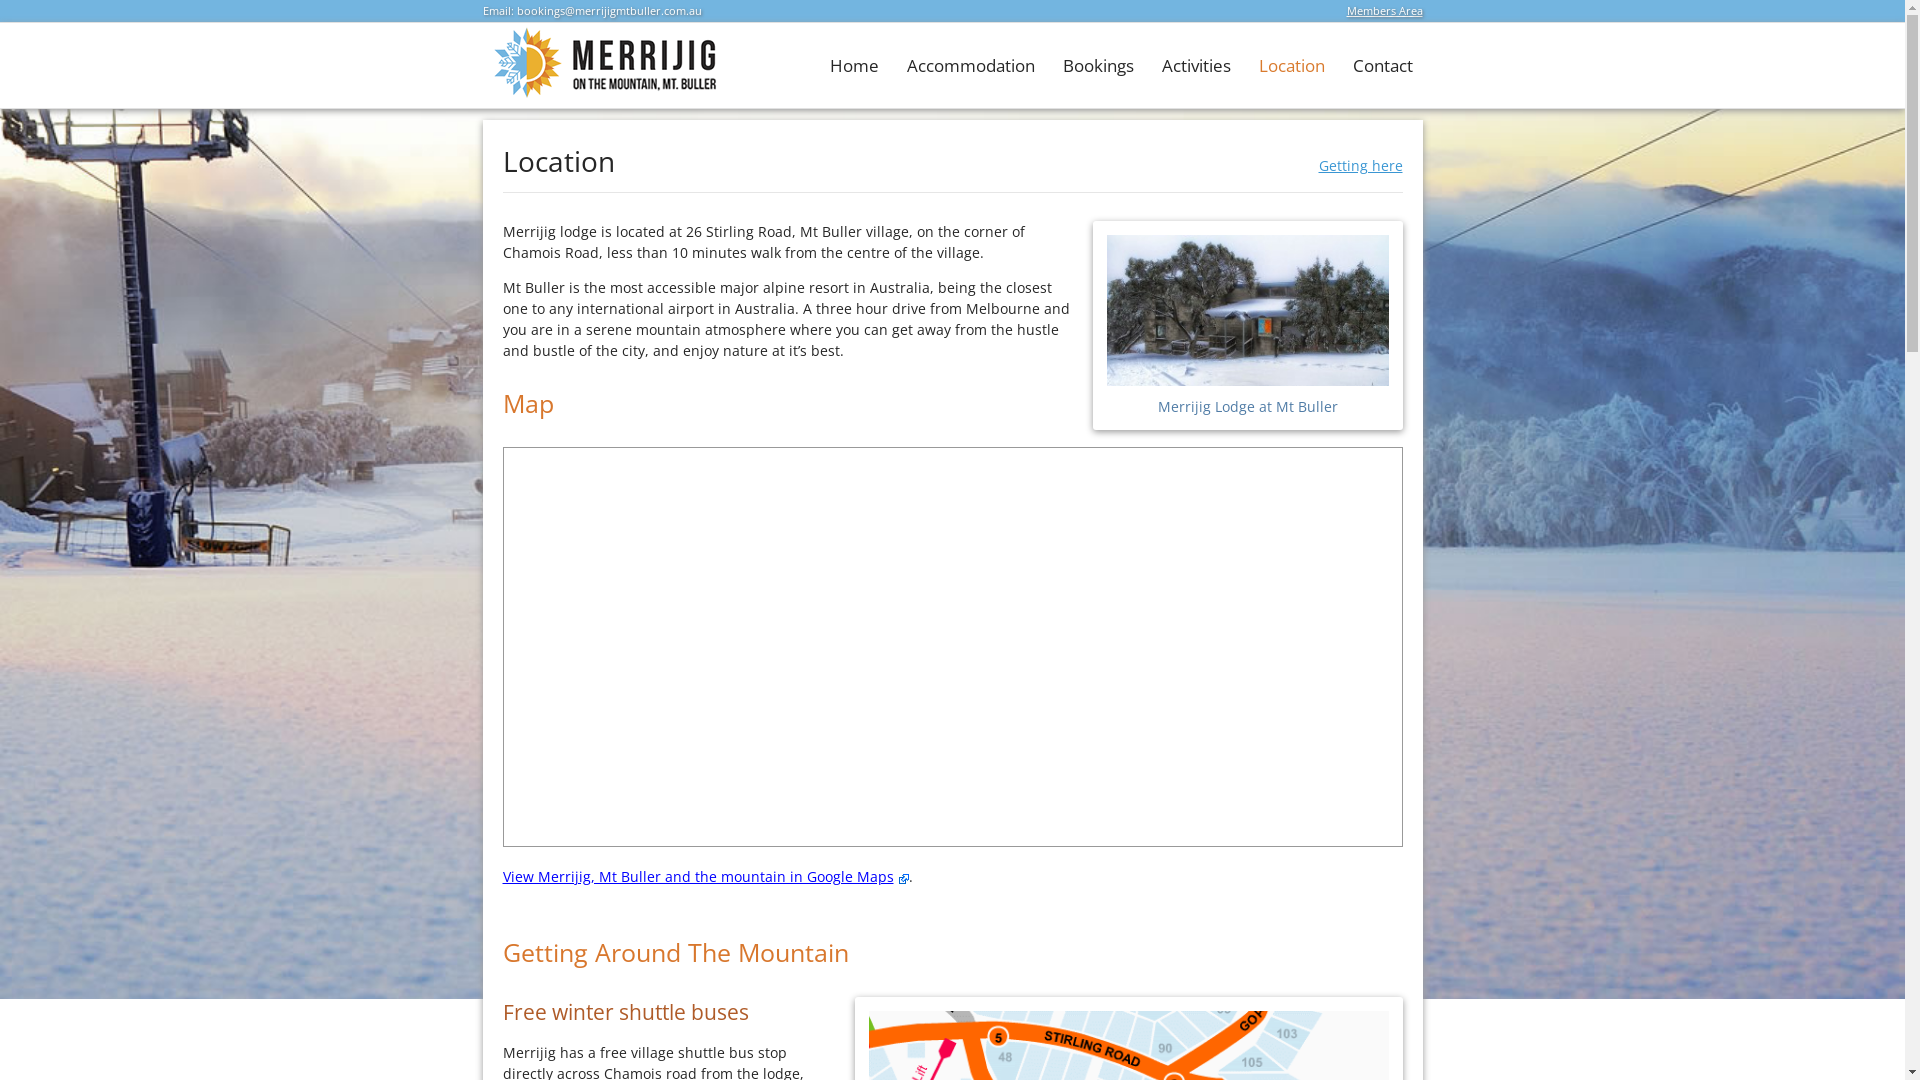 The width and height of the screenshot is (1920, 1080). What do you see at coordinates (608, 10) in the screenshot?
I see `bookings@merrijigmtbuller.com.au` at bounding box center [608, 10].